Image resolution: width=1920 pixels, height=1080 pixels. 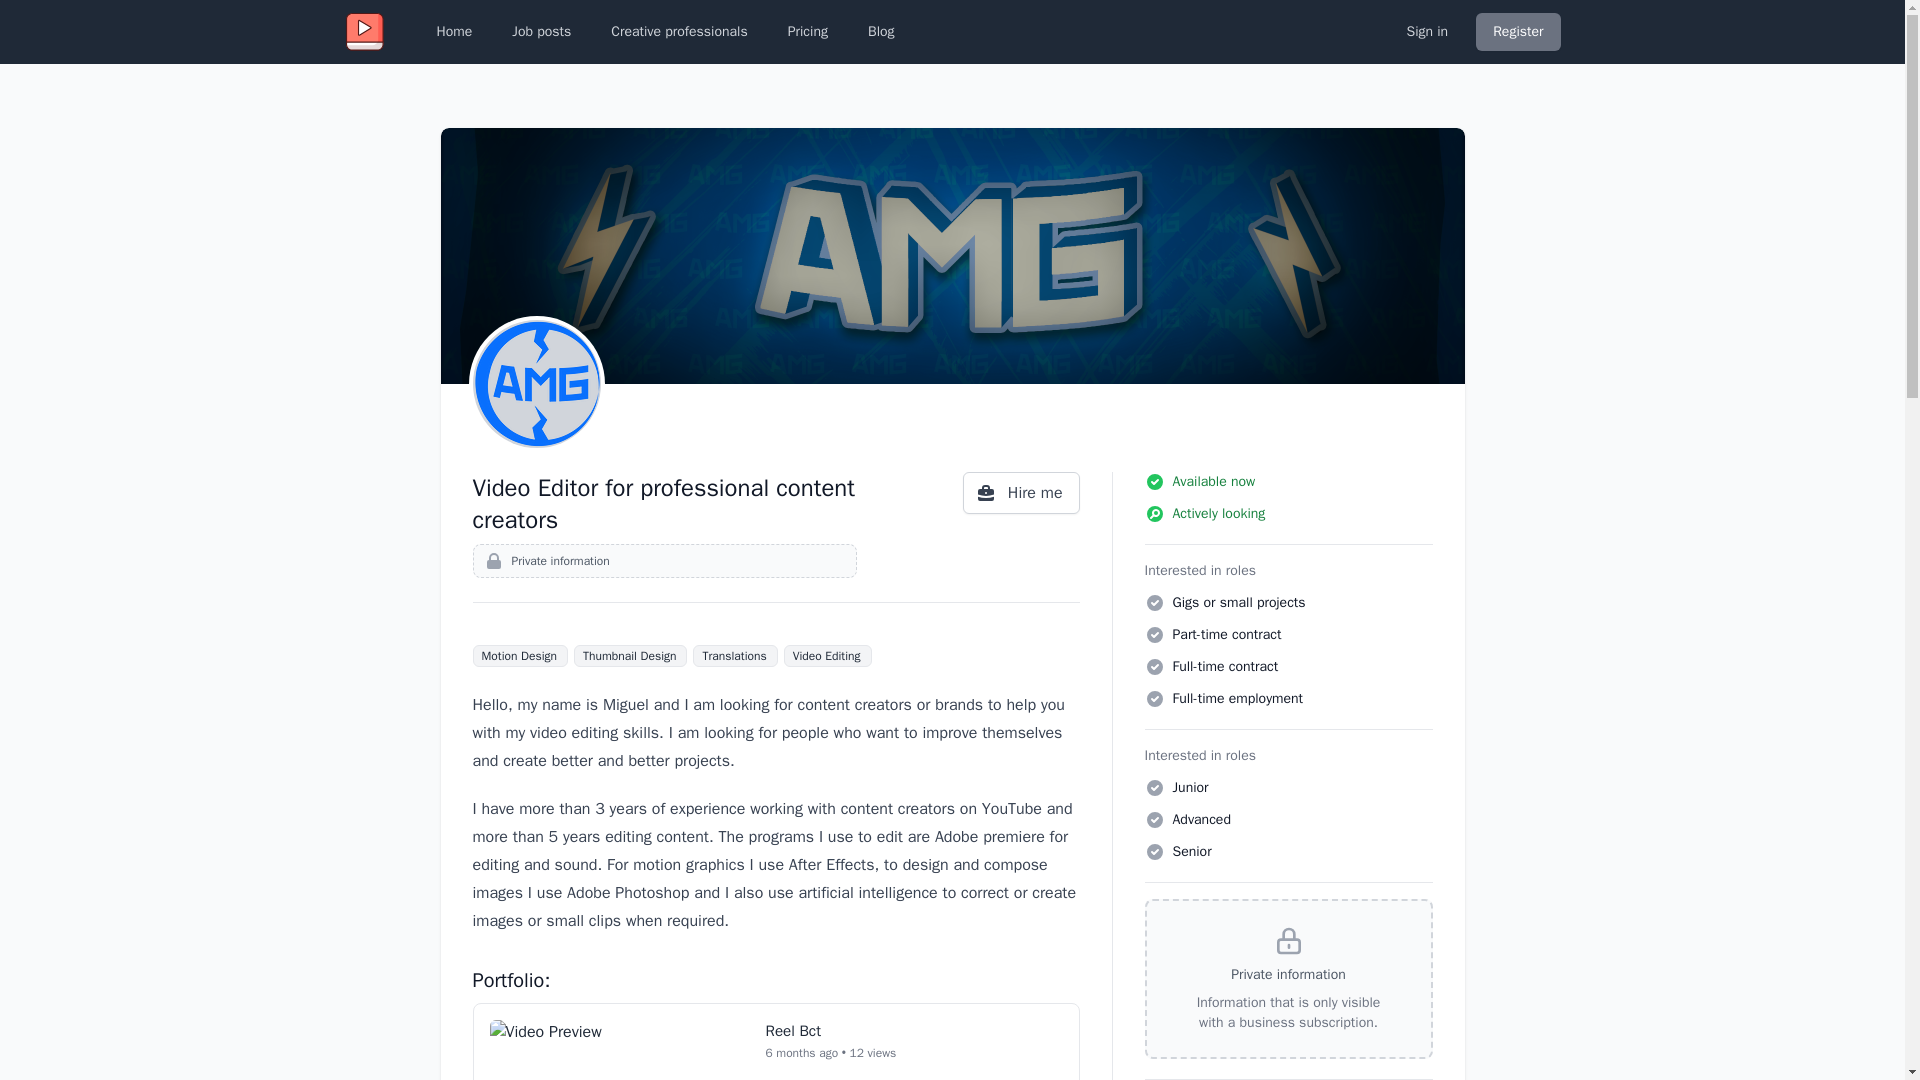 What do you see at coordinates (454, 32) in the screenshot?
I see `Home` at bounding box center [454, 32].